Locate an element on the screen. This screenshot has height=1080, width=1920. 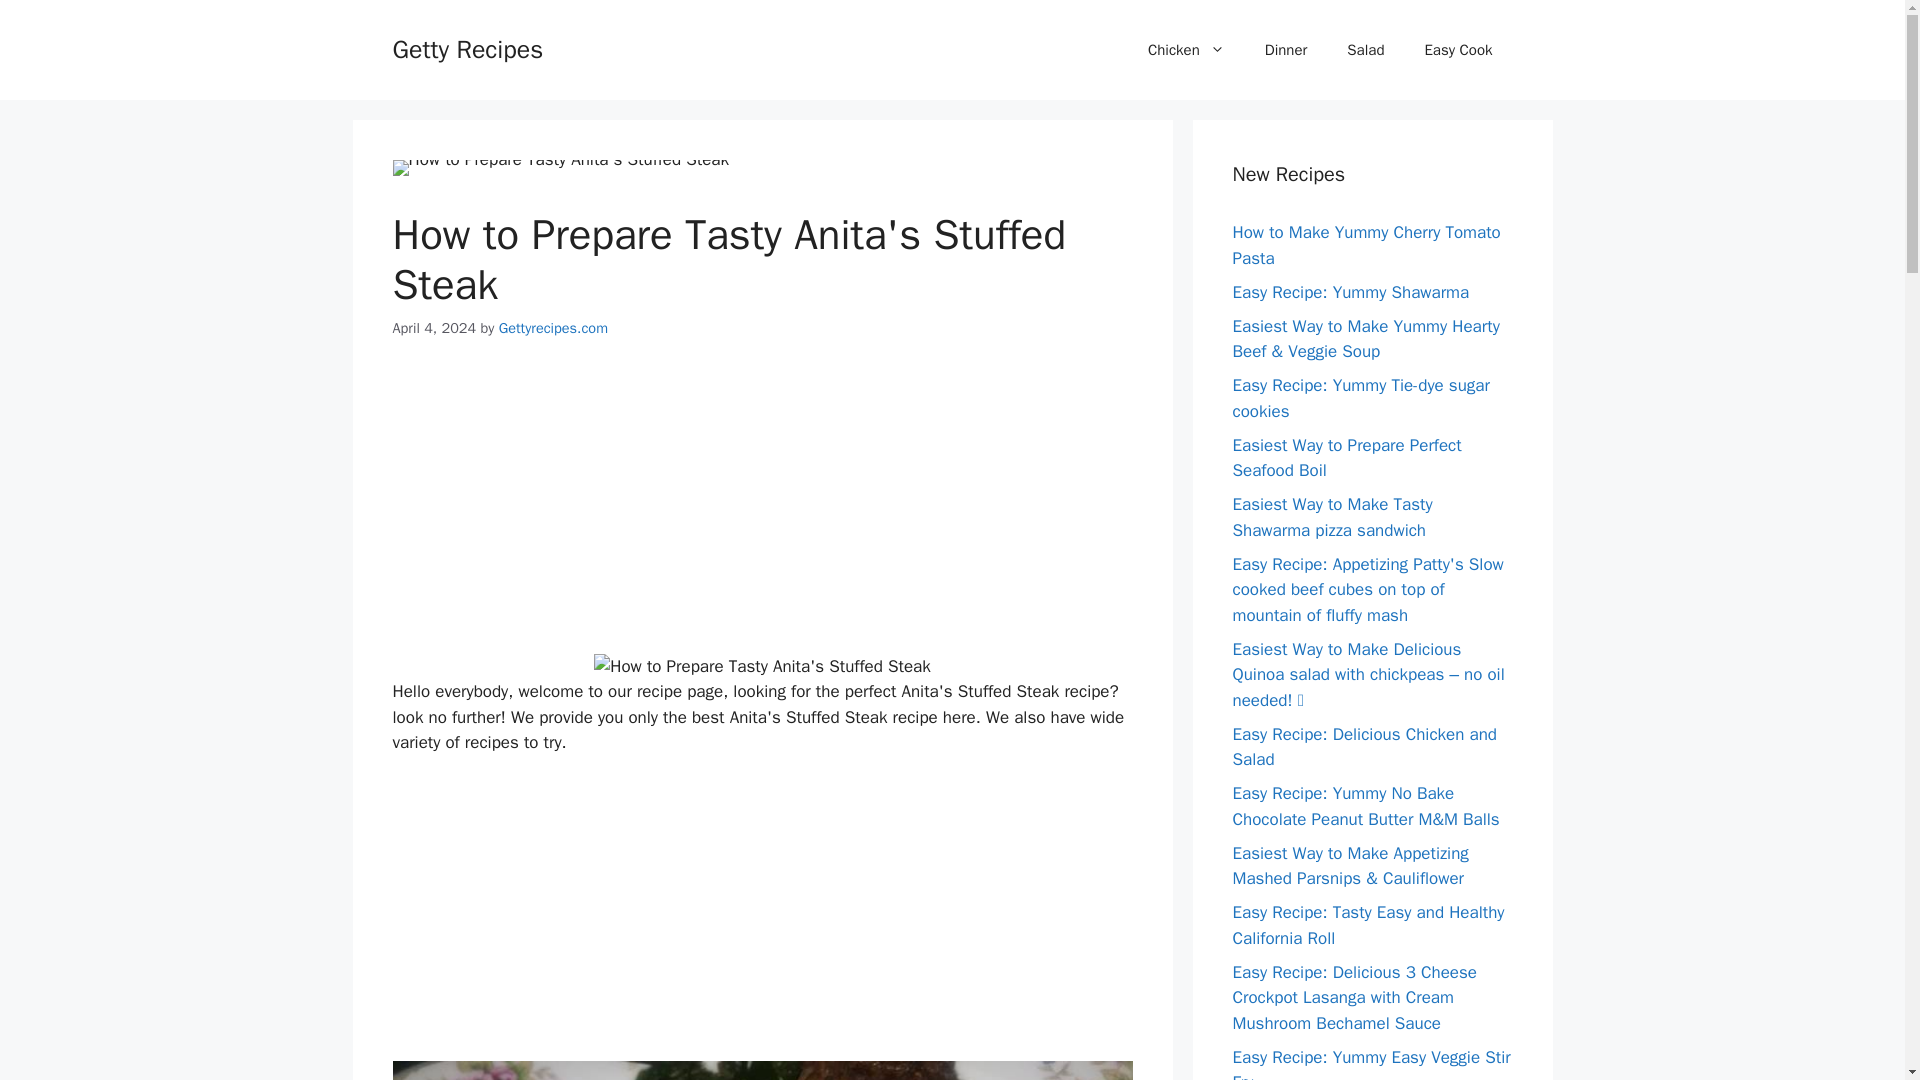
Advertisement is located at coordinates (762, 920).